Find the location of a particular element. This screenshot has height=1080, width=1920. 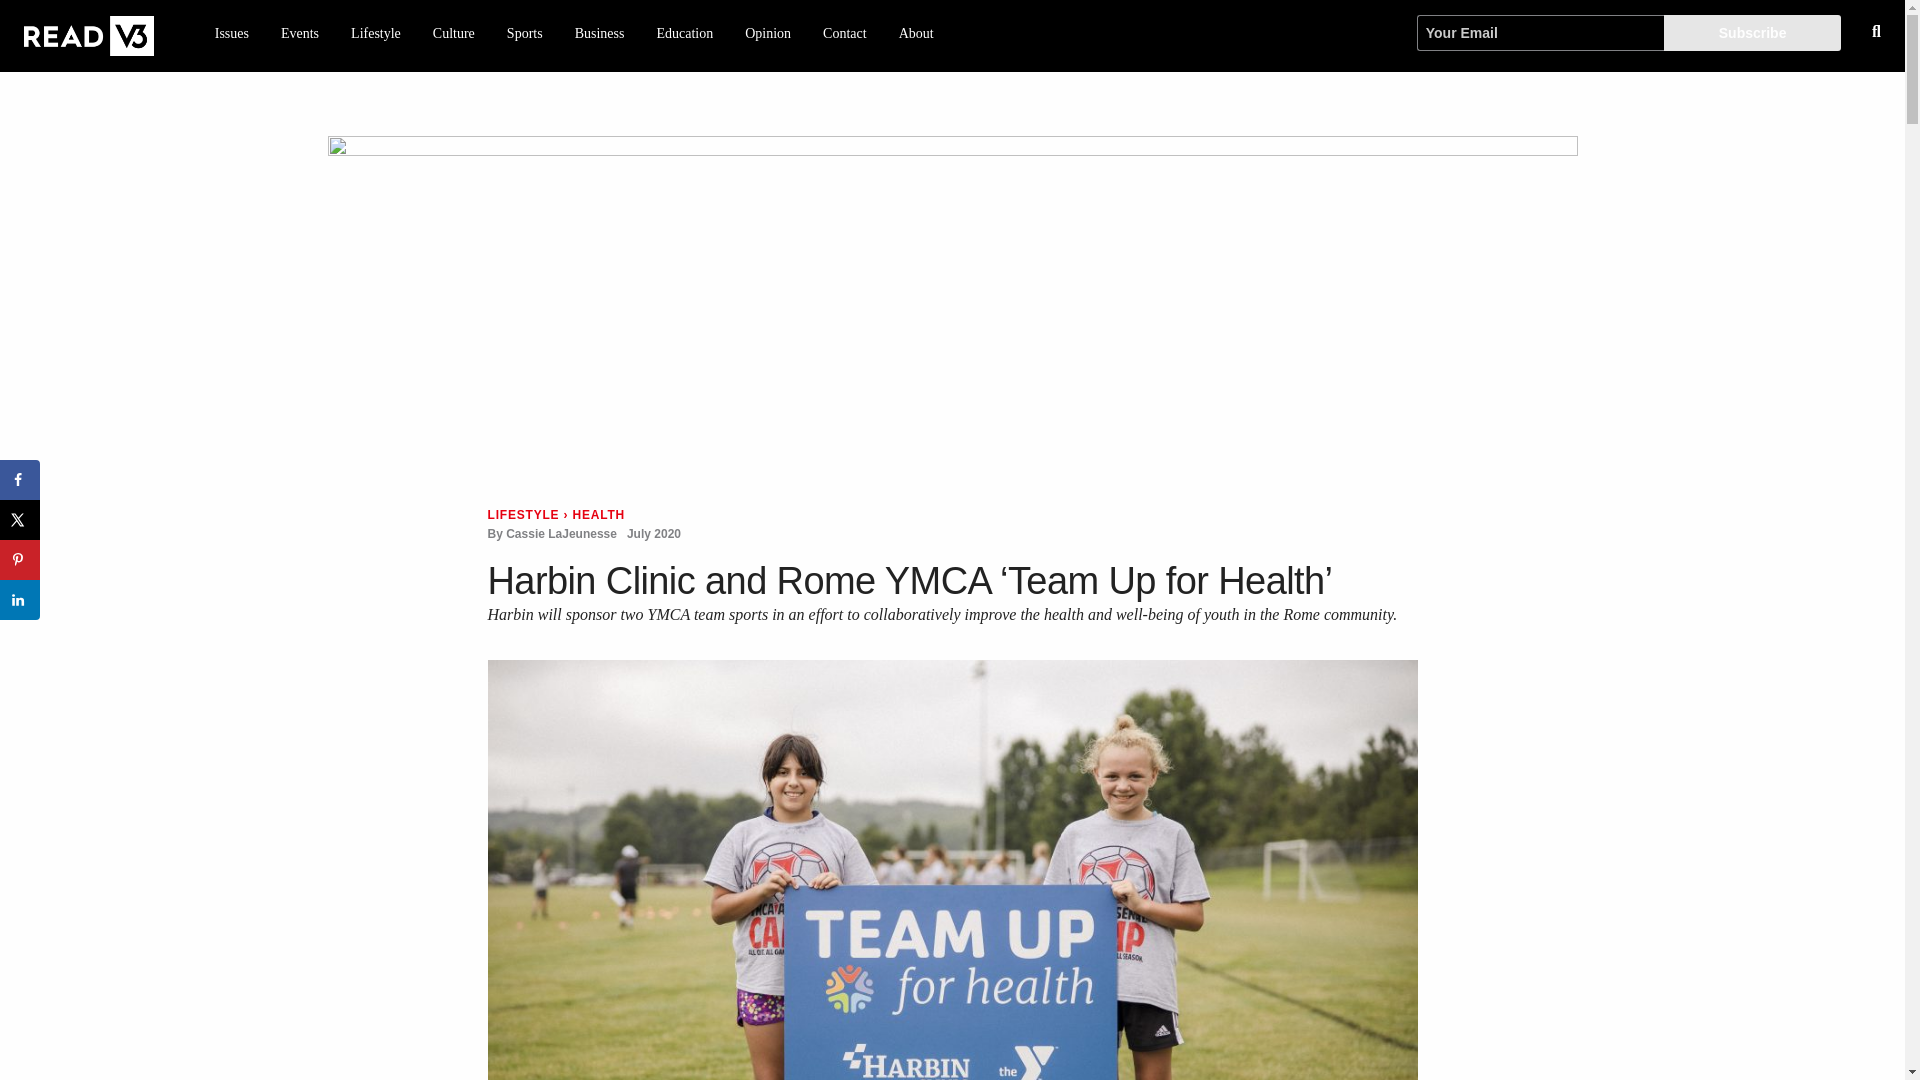

Business is located at coordinates (600, 34).